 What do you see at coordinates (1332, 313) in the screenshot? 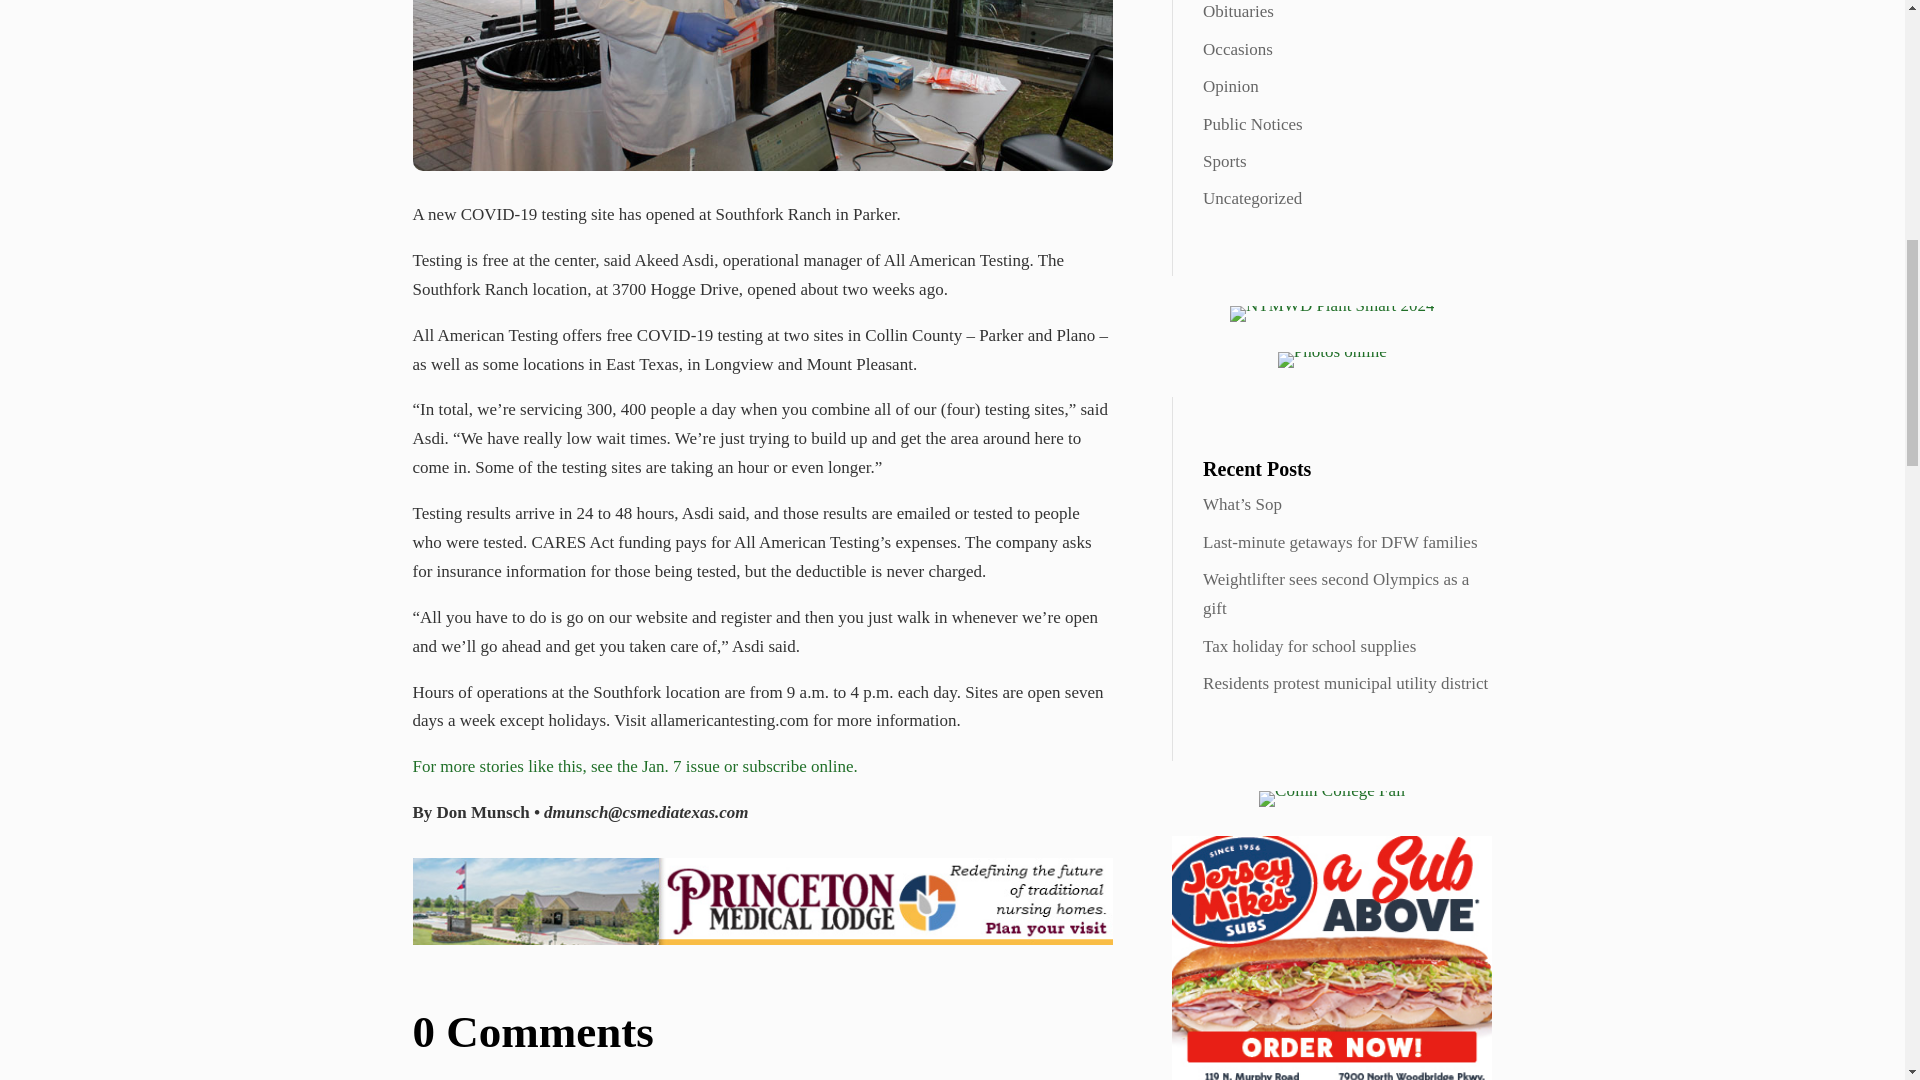
I see `FY24-Summer-KnowWhenToWater-Static Ads 300x250` at bounding box center [1332, 313].